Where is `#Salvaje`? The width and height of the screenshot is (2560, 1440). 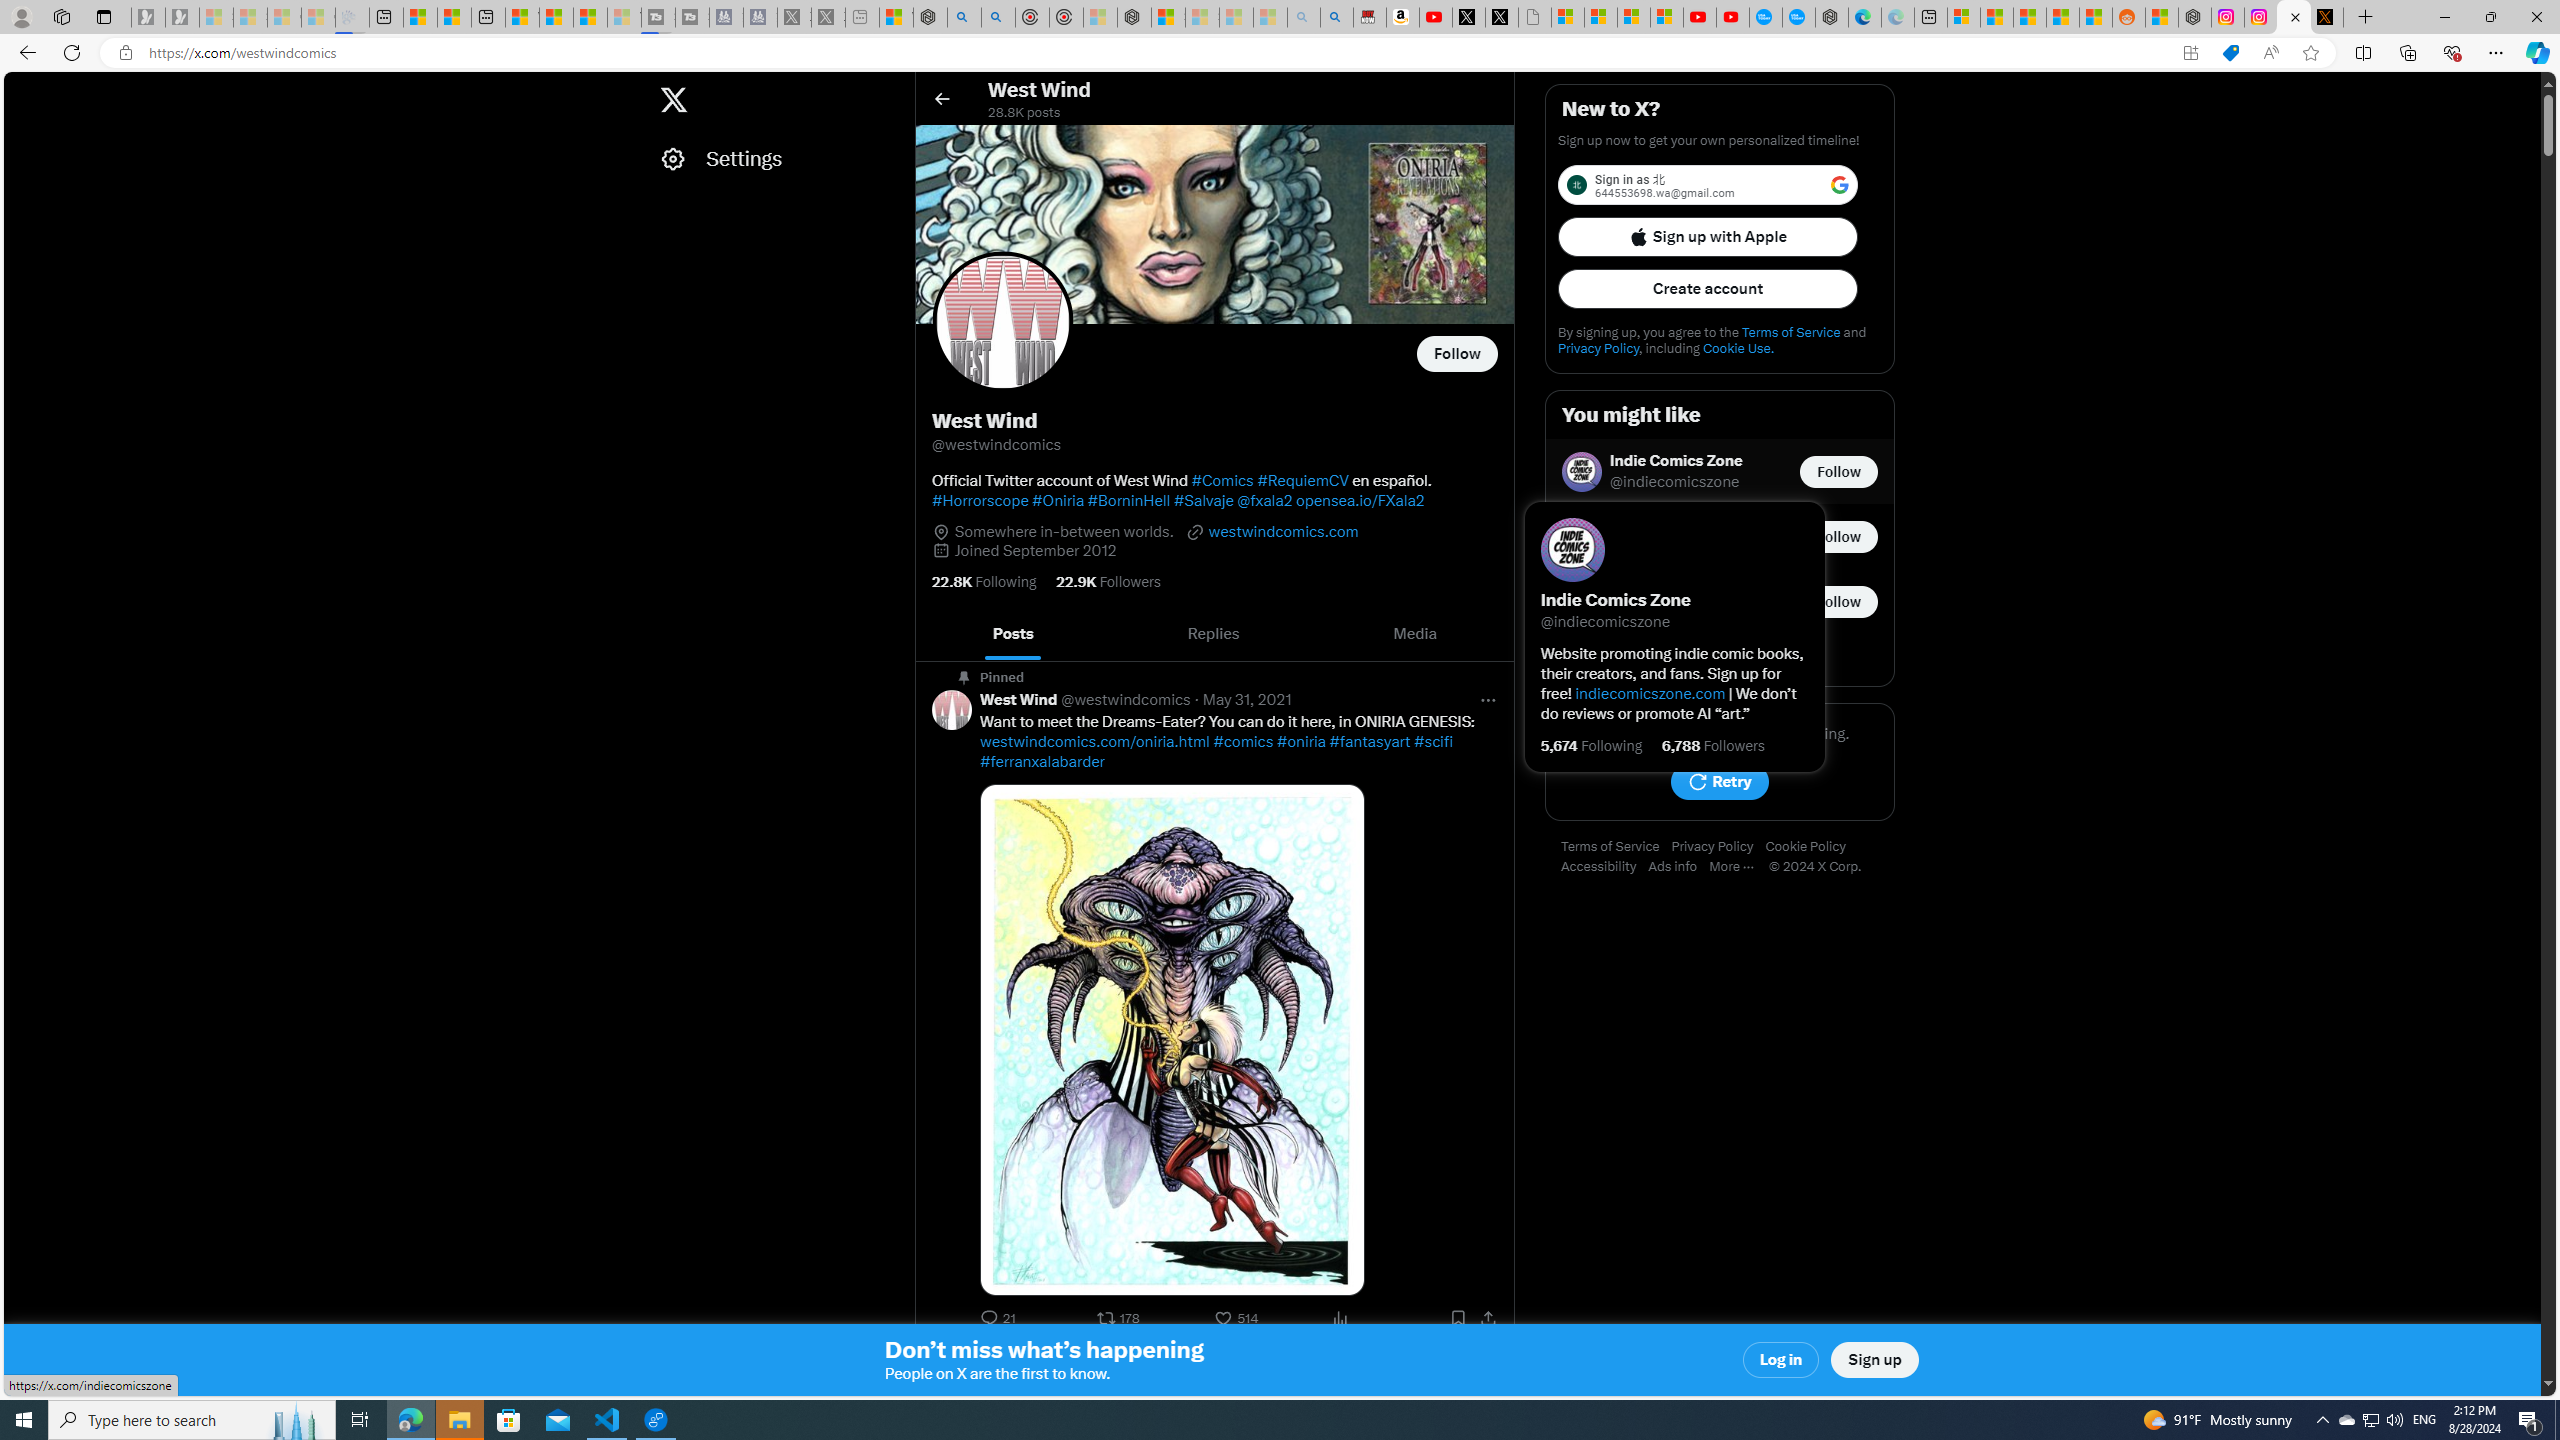 #Salvaje is located at coordinates (1202, 500).